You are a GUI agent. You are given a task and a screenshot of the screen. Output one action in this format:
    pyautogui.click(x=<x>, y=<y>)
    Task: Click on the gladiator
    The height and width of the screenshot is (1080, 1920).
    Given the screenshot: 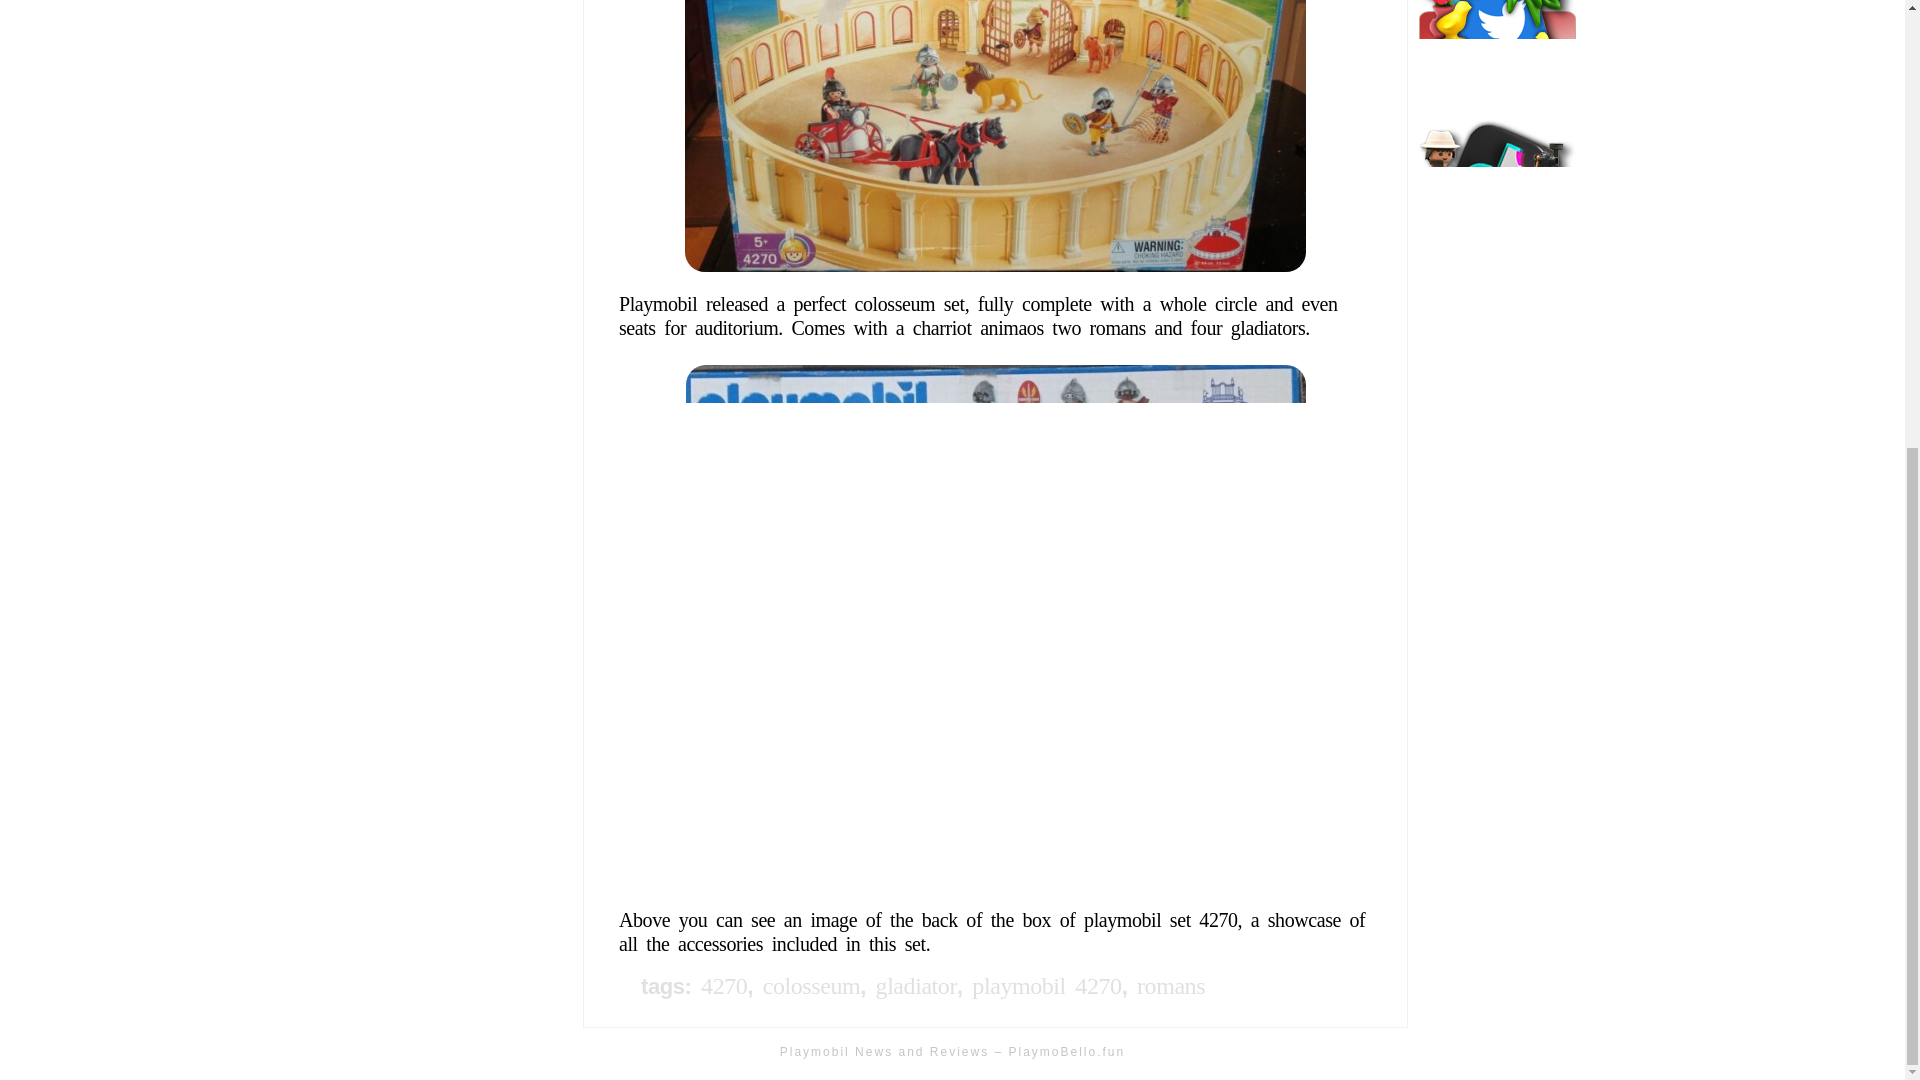 What is the action you would take?
    pyautogui.click(x=916, y=986)
    